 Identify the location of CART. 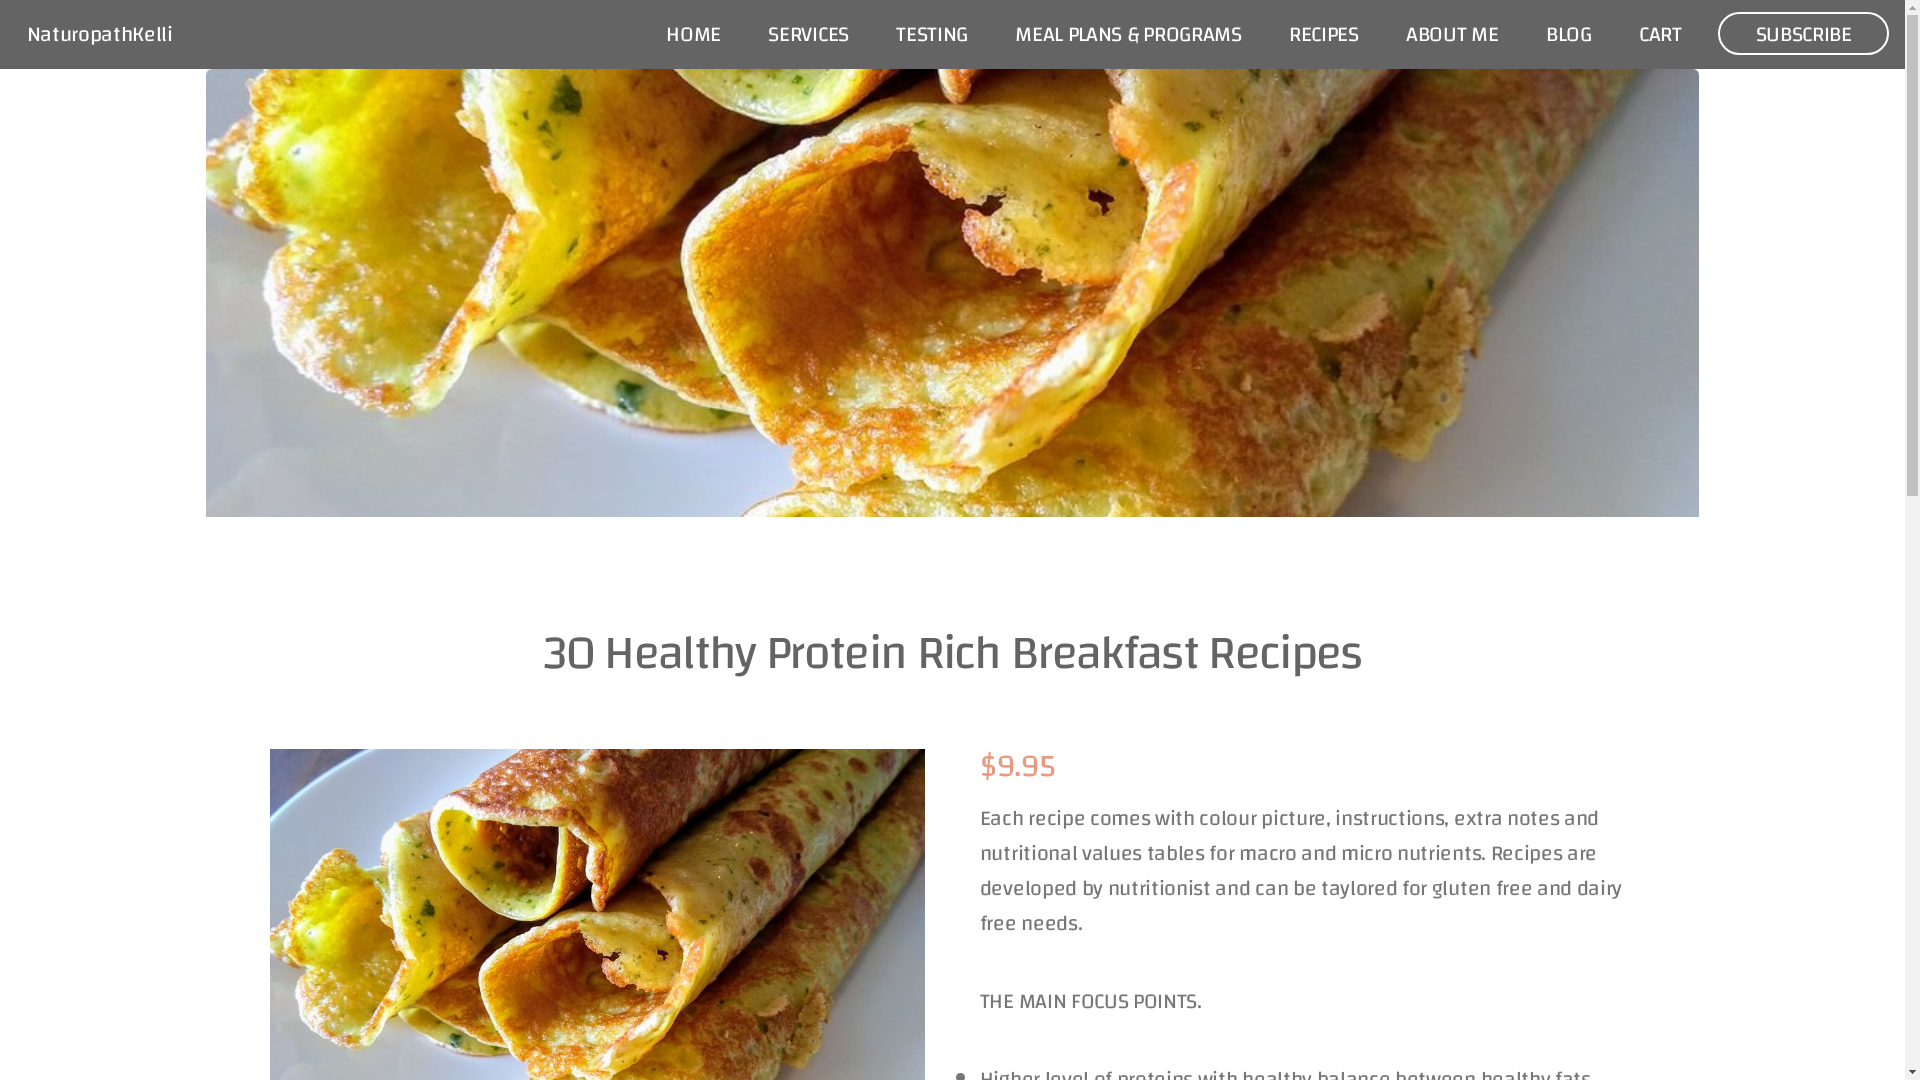
(1660, 36).